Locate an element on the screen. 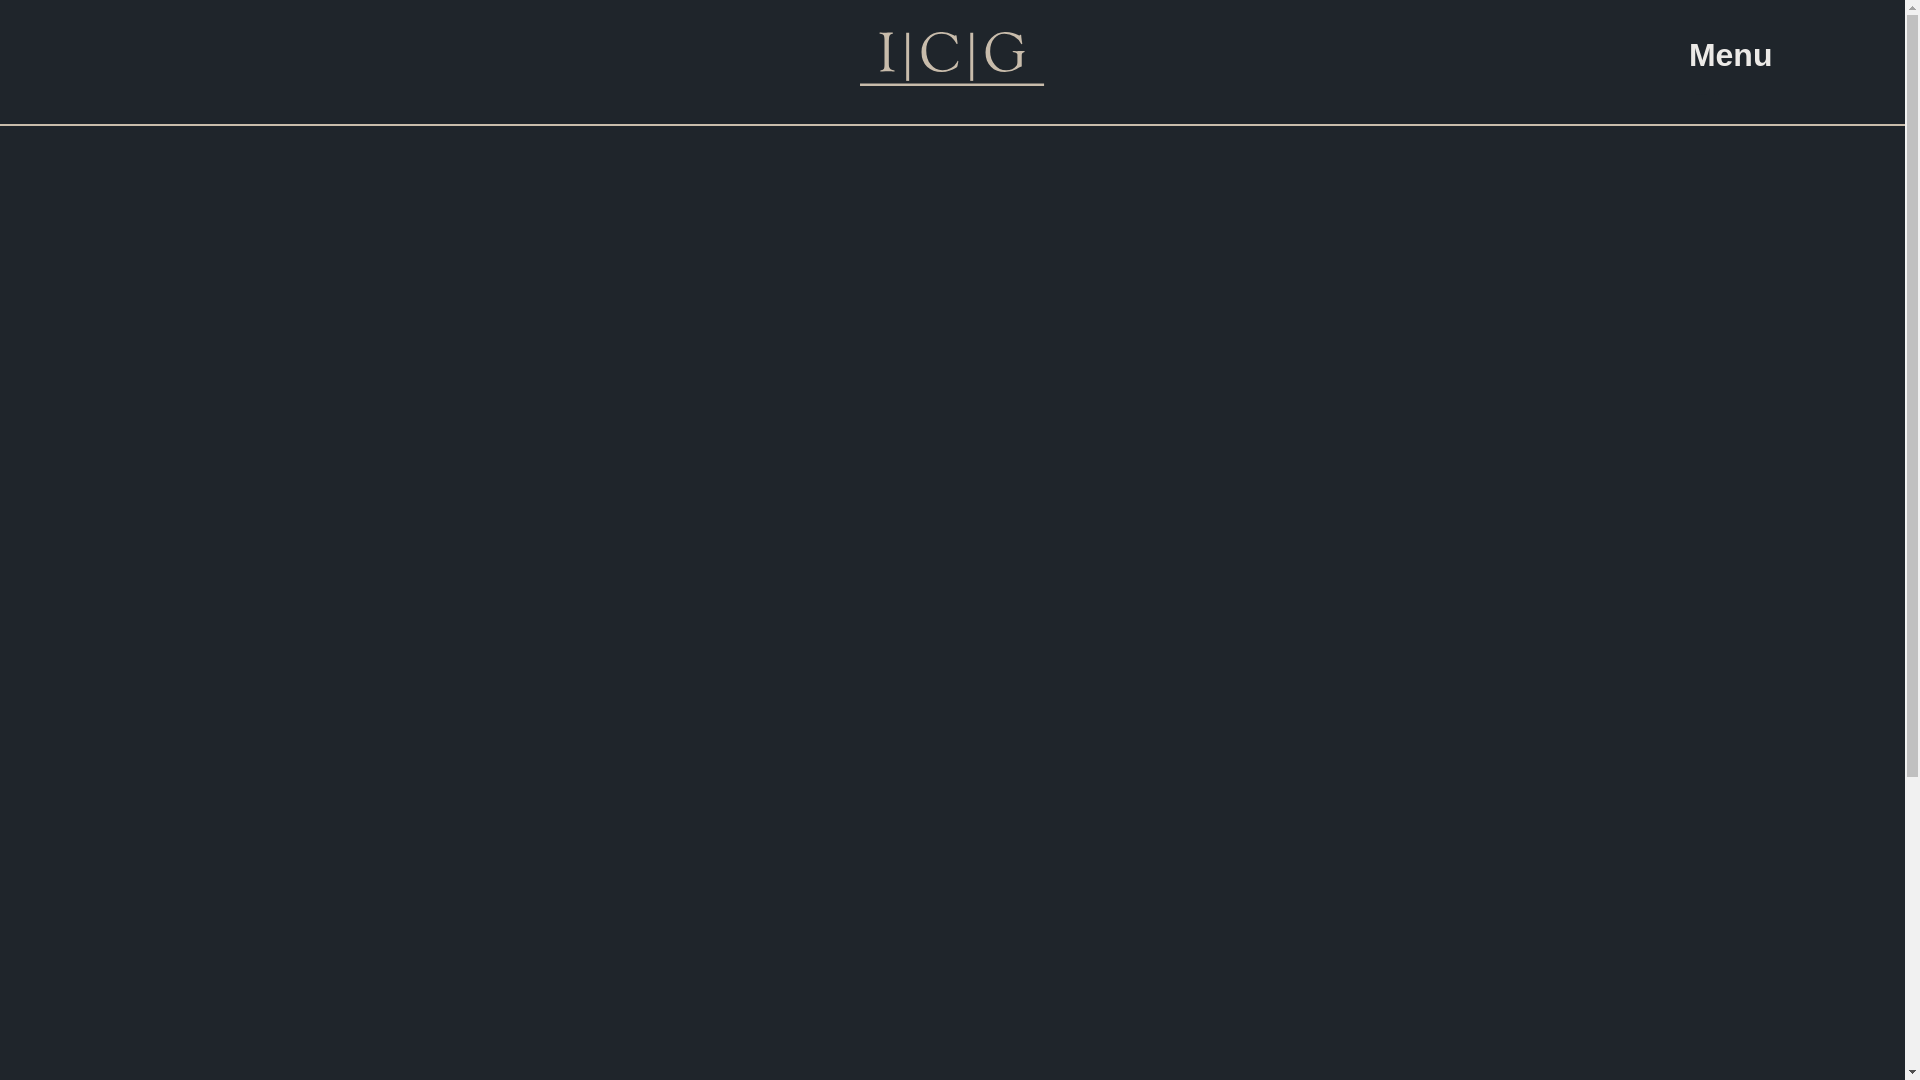  Close is located at coordinates (1732, 105).